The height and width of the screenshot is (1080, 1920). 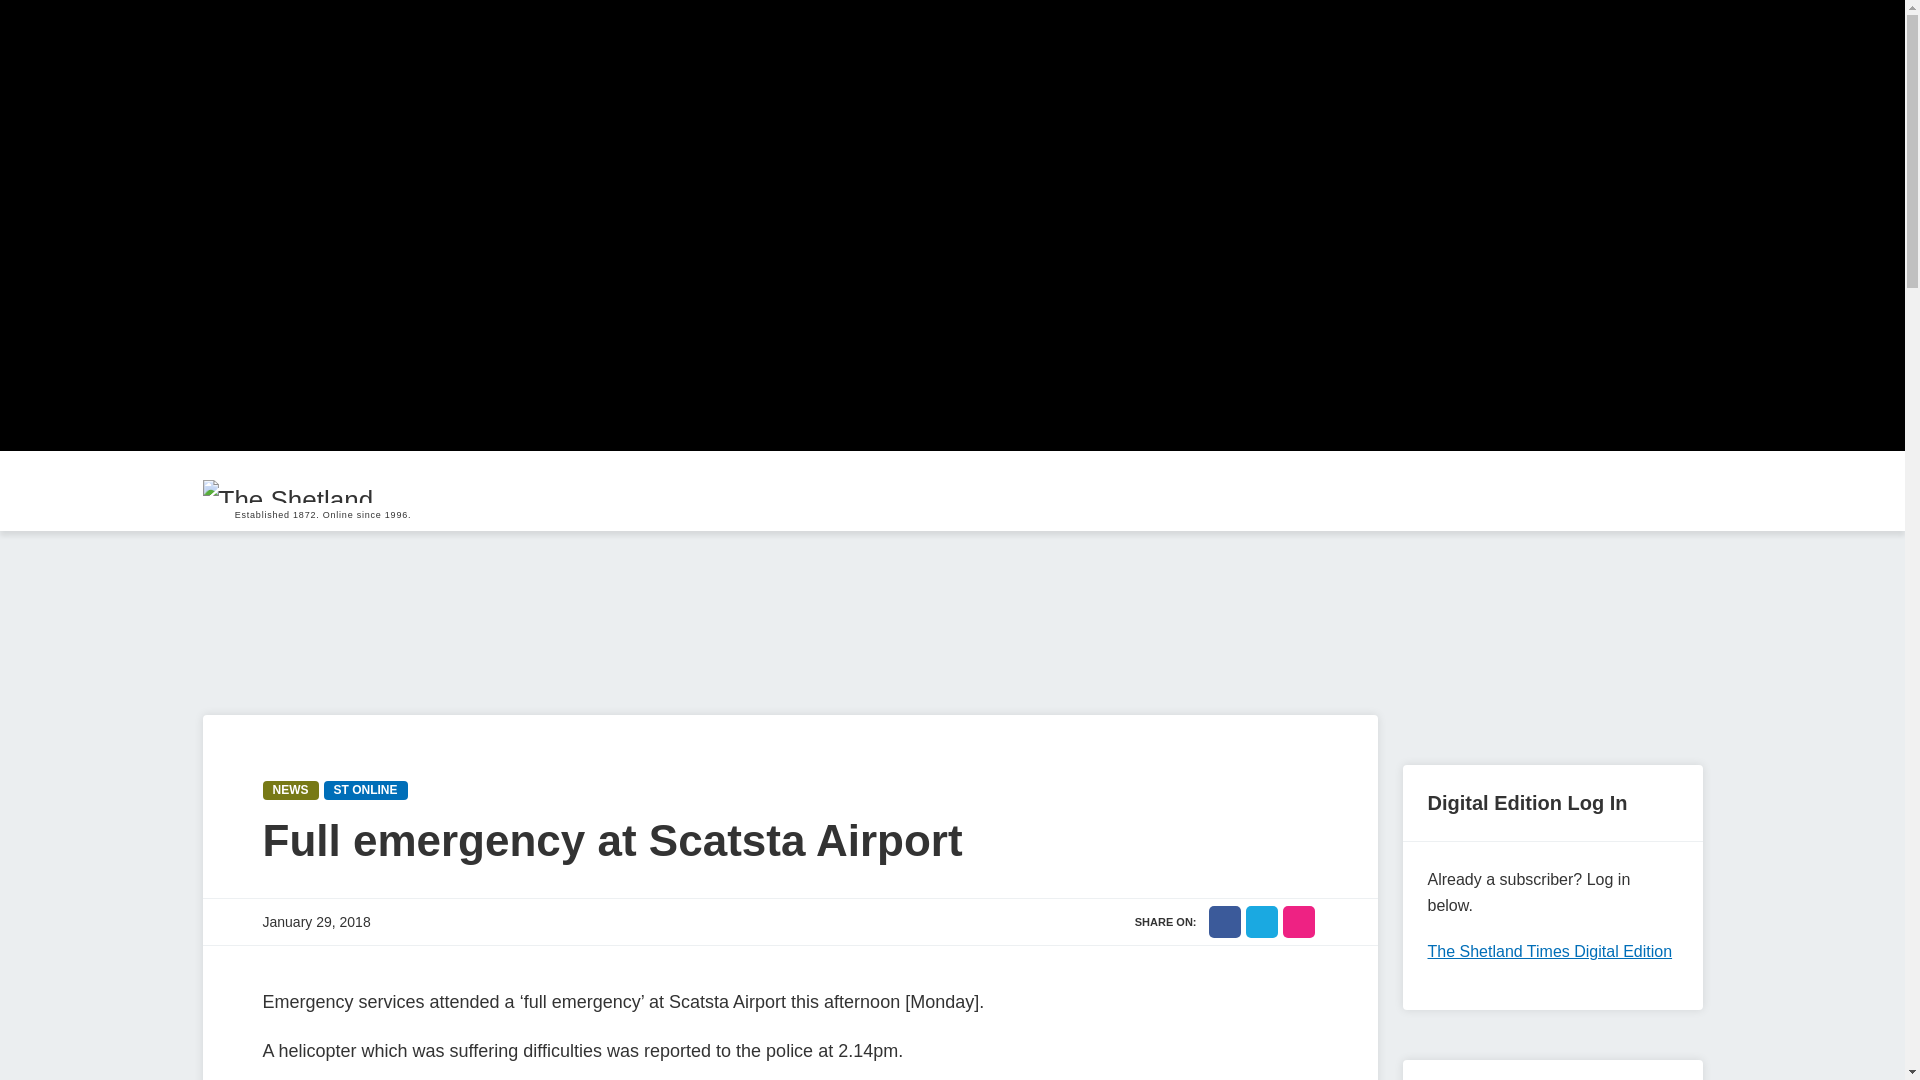 I want to click on NEWS, so click(x=290, y=790).